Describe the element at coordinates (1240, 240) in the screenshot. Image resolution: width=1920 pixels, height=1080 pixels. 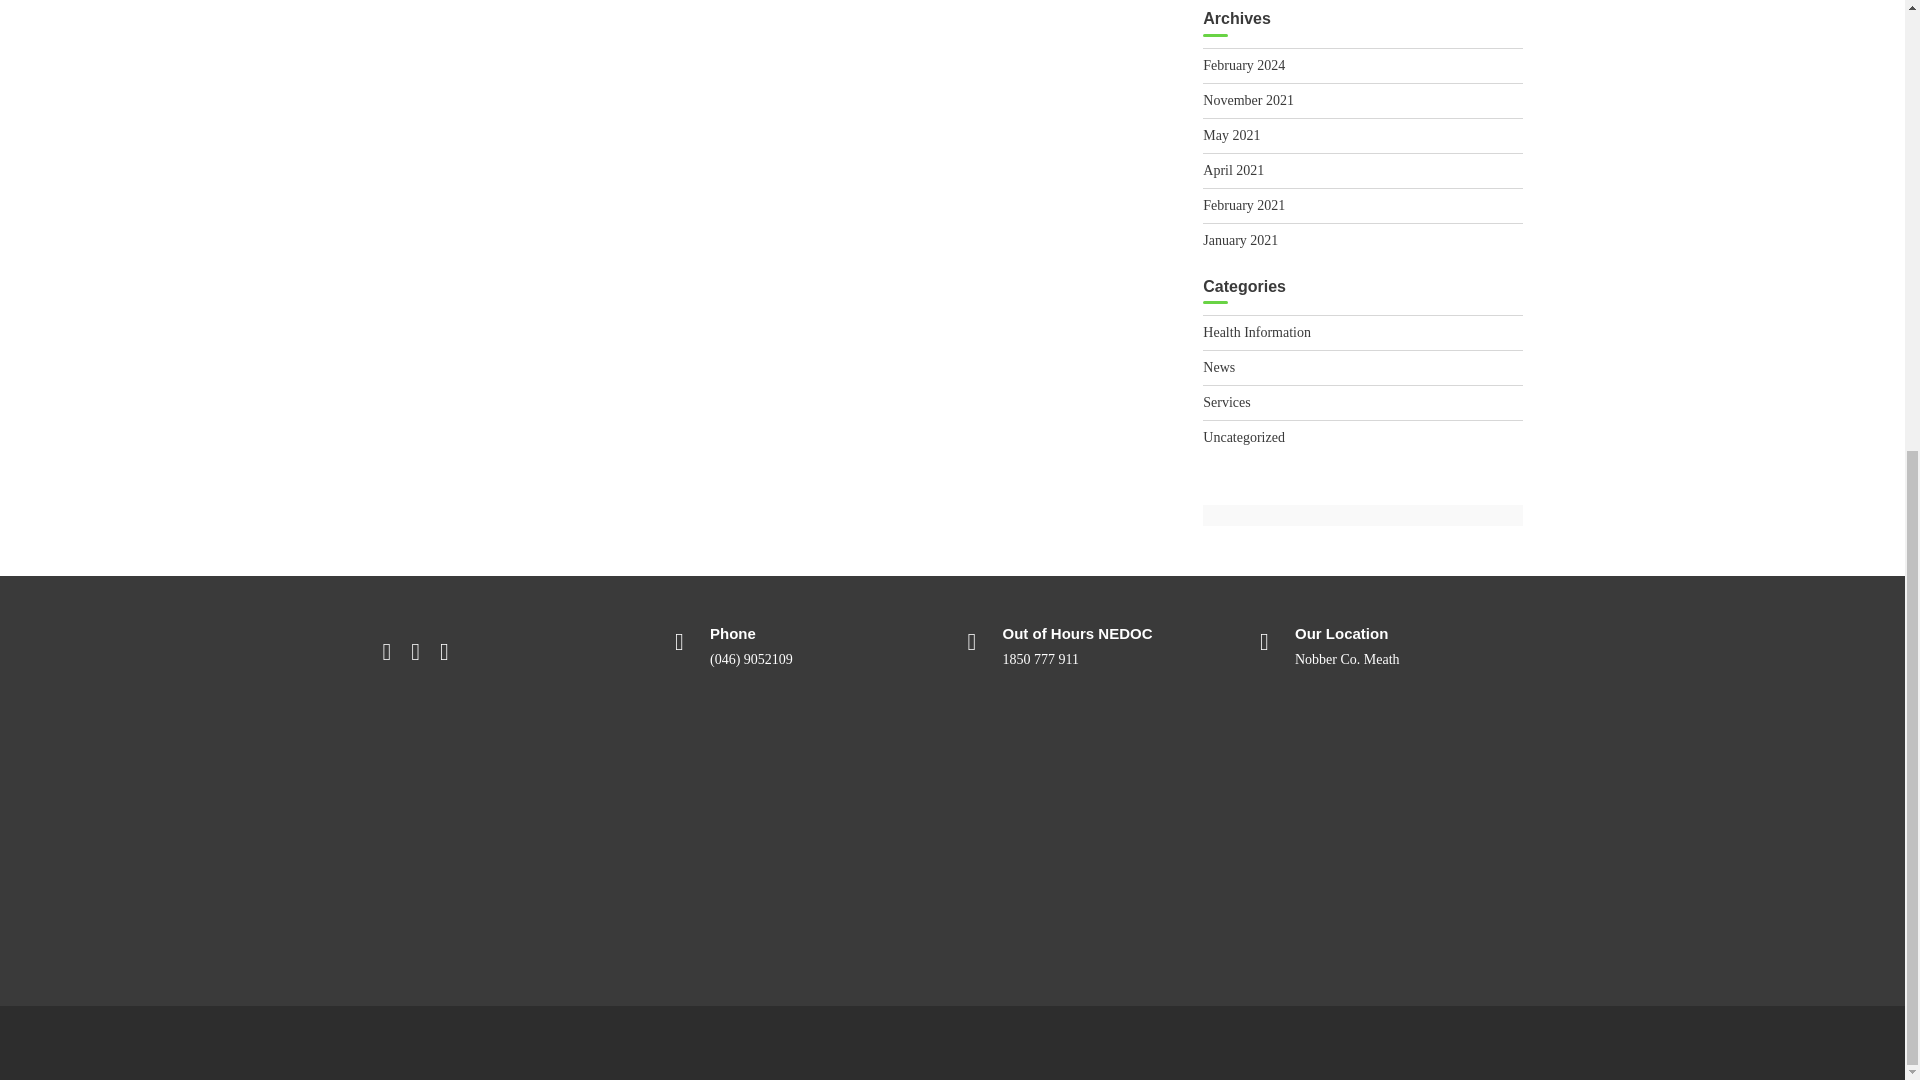
I see `January 2021` at that location.